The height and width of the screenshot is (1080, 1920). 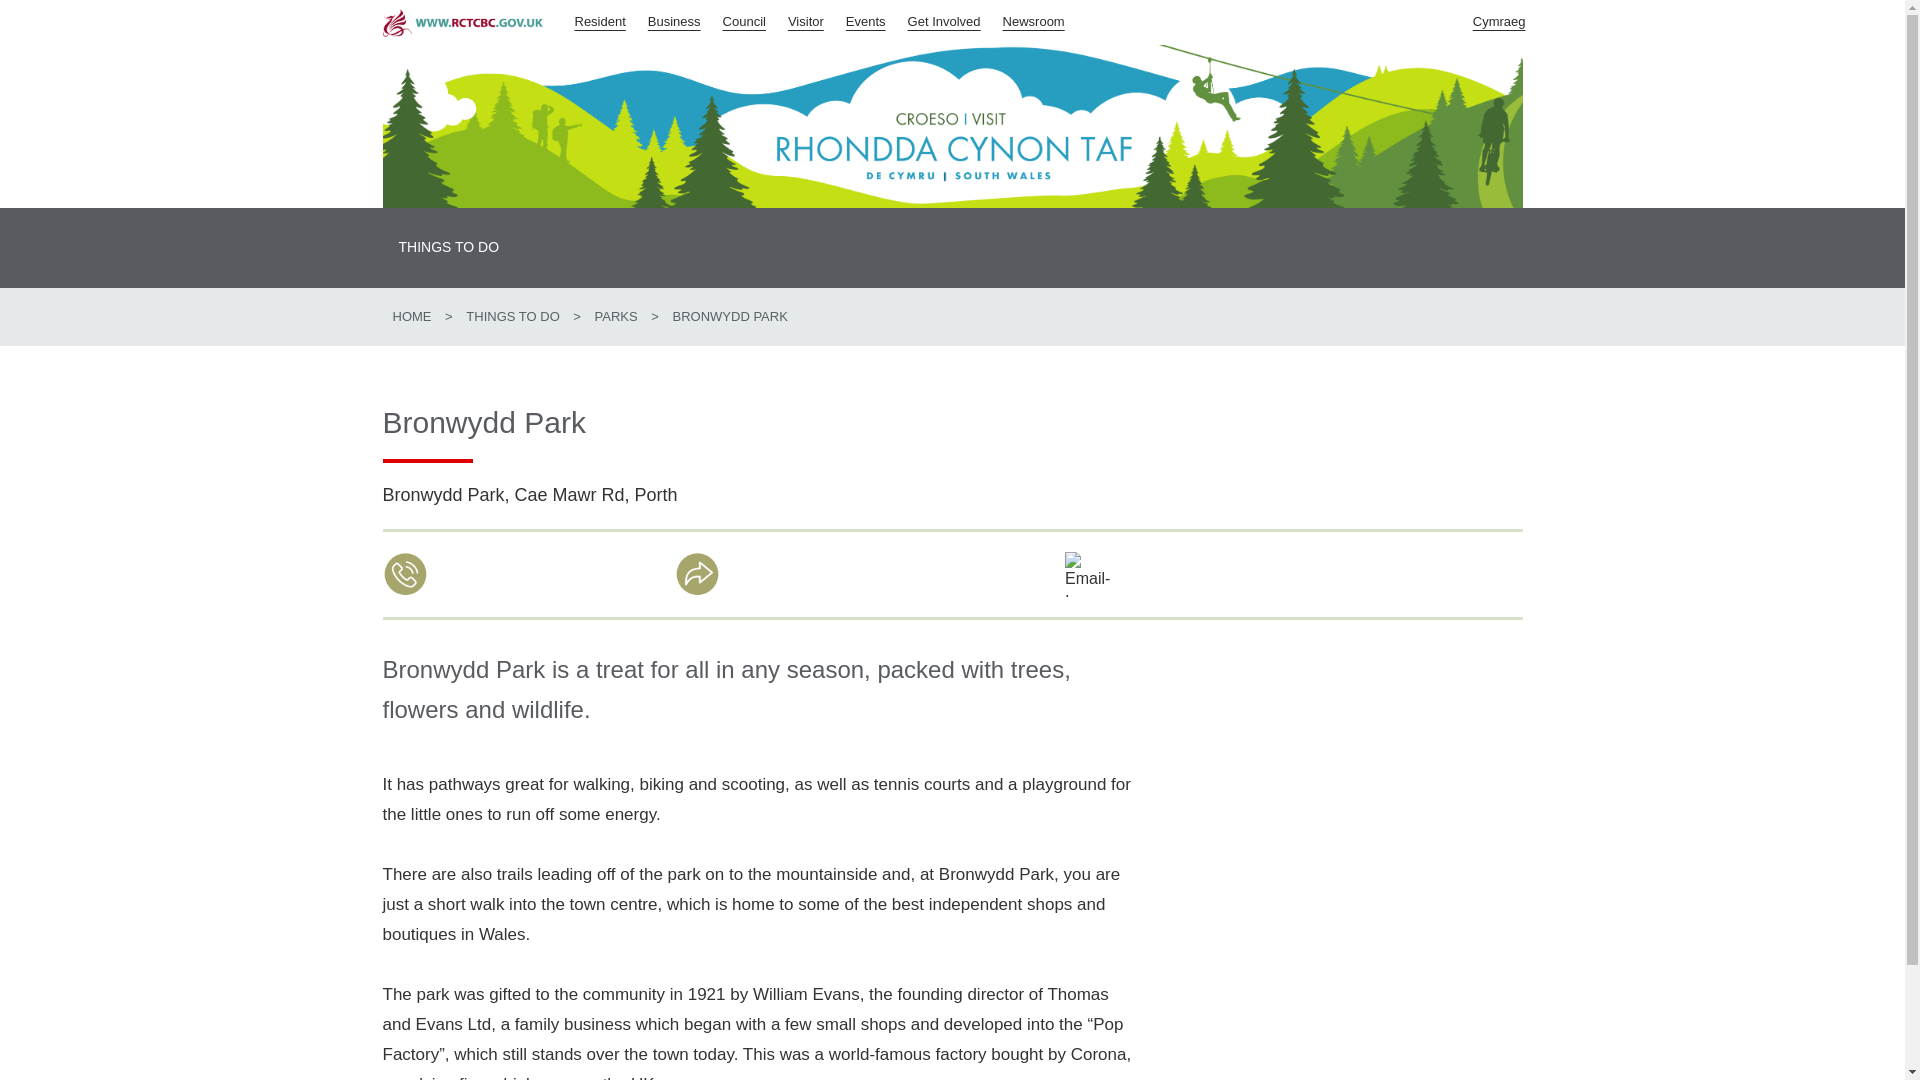 I want to click on HOME, so click(x=410, y=316).